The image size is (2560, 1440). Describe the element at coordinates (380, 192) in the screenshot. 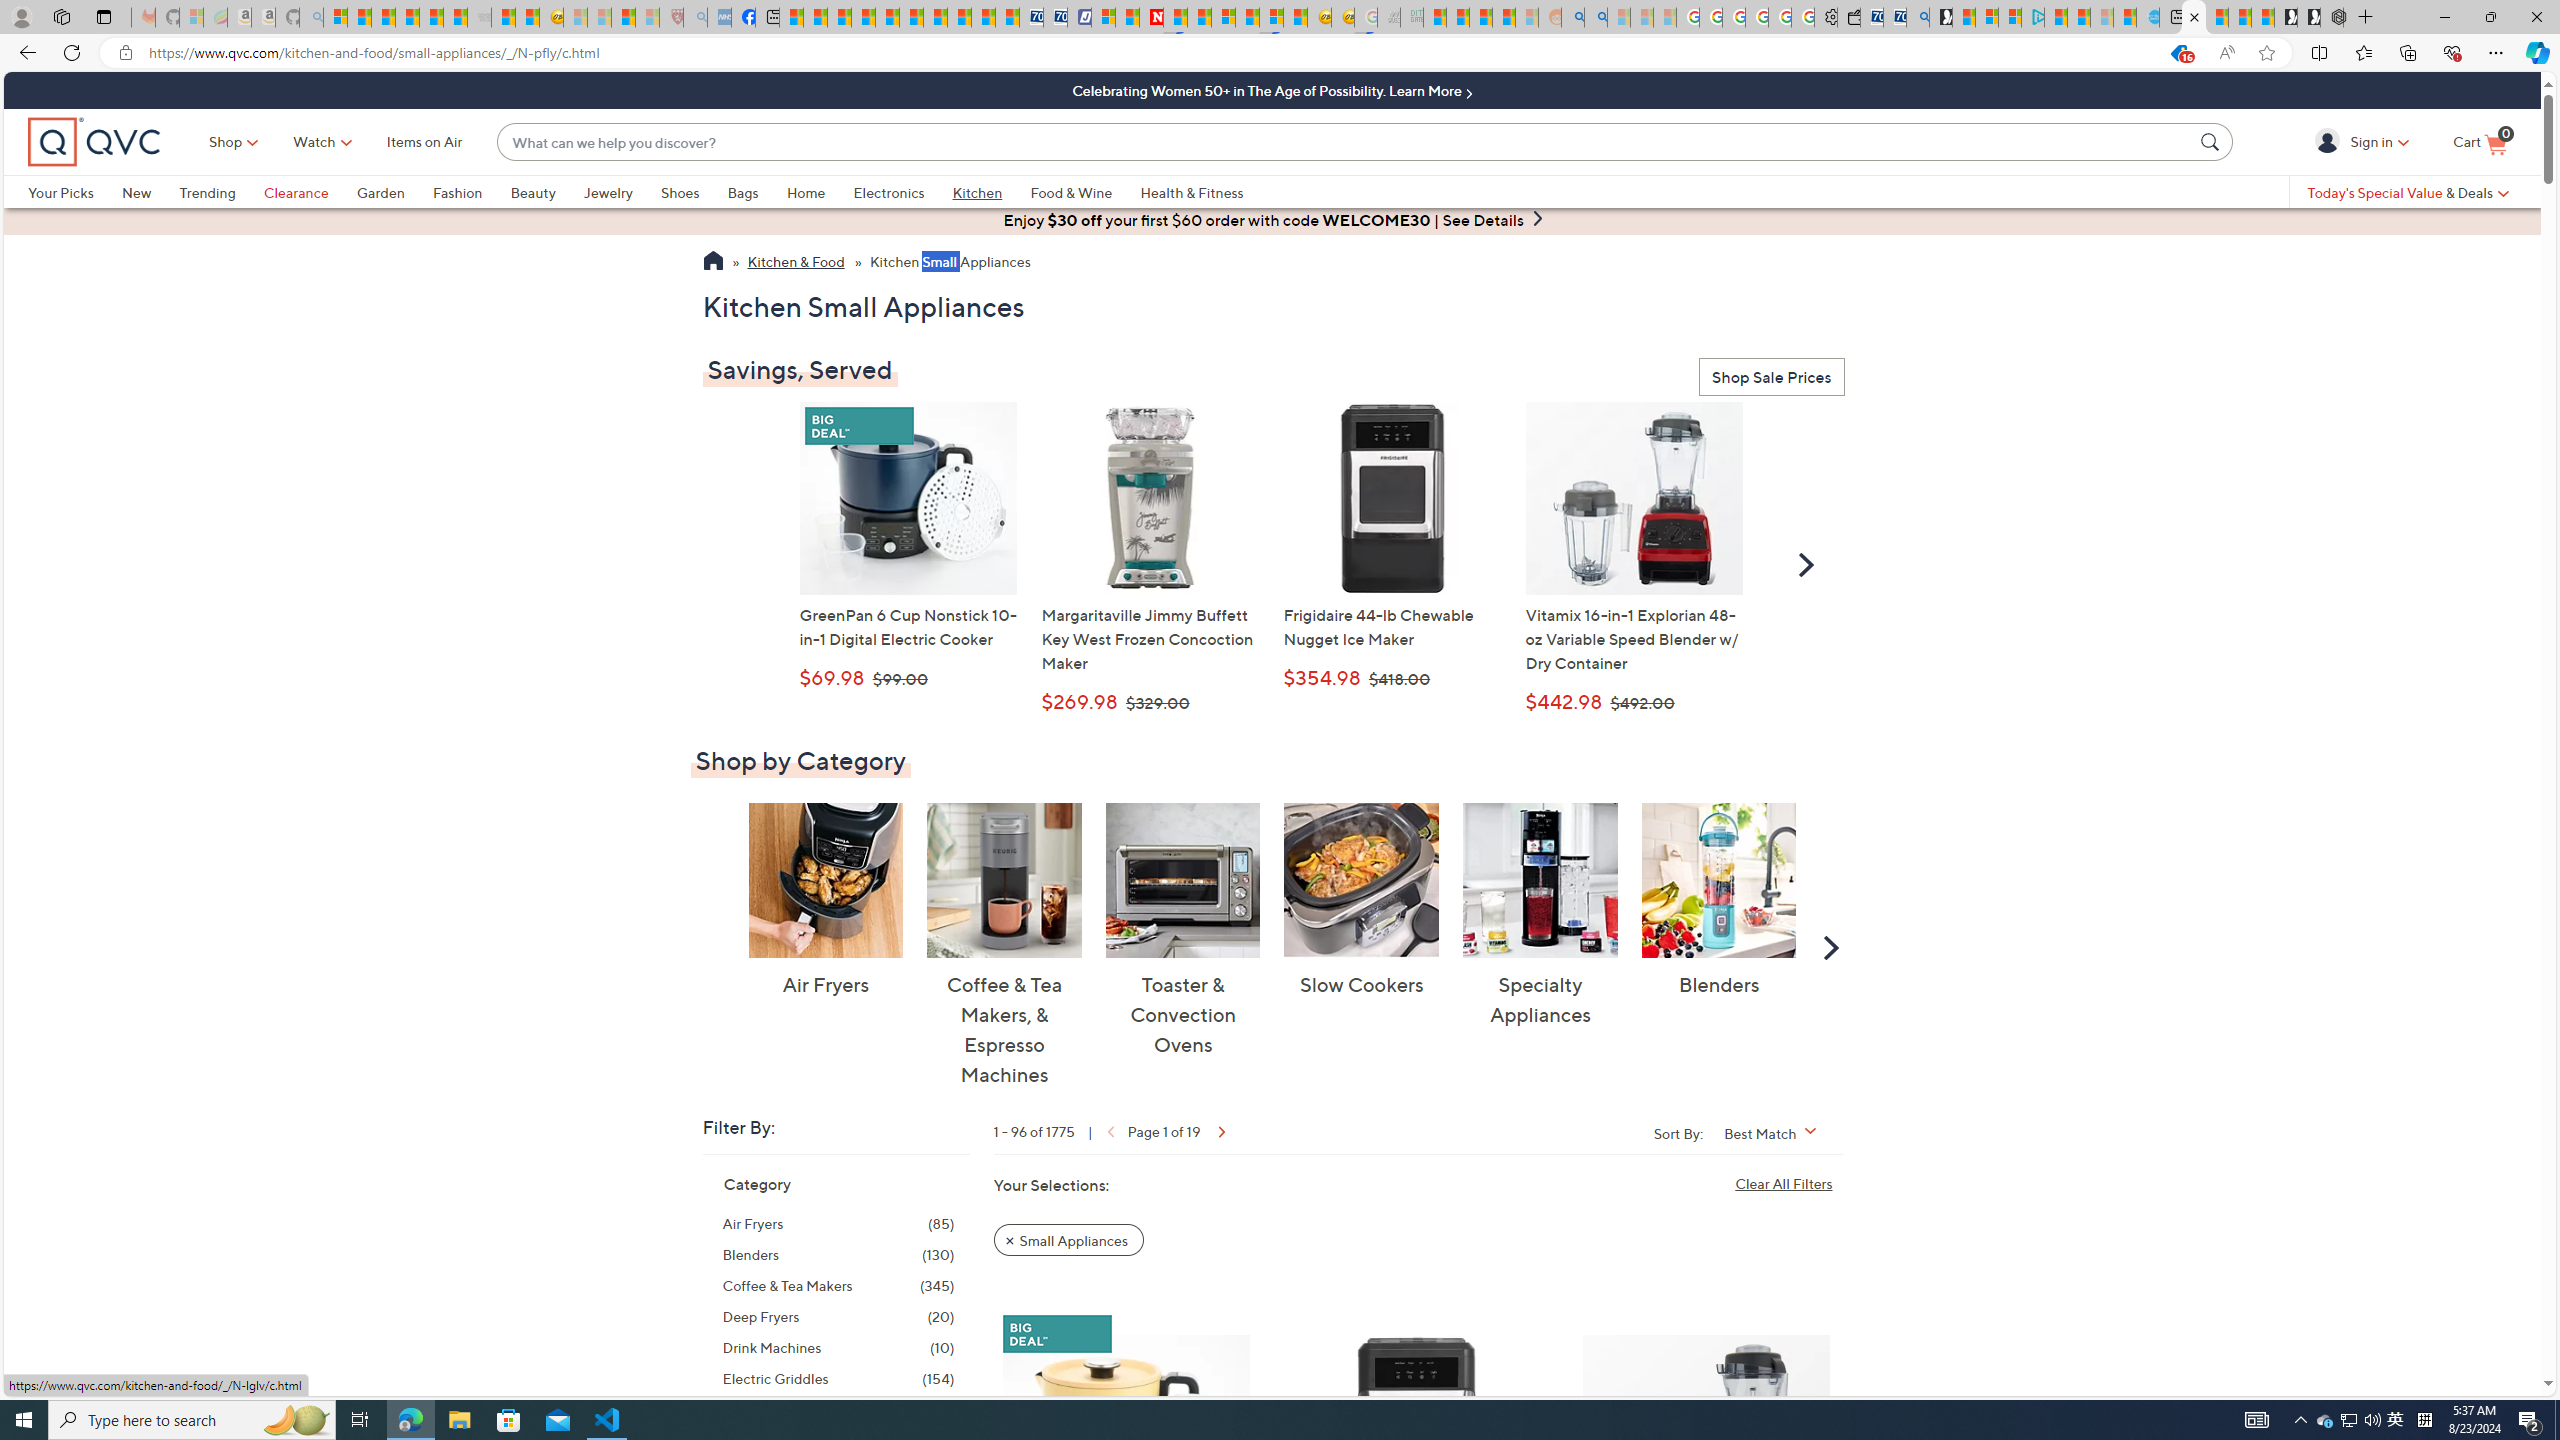

I see `Garden` at that location.